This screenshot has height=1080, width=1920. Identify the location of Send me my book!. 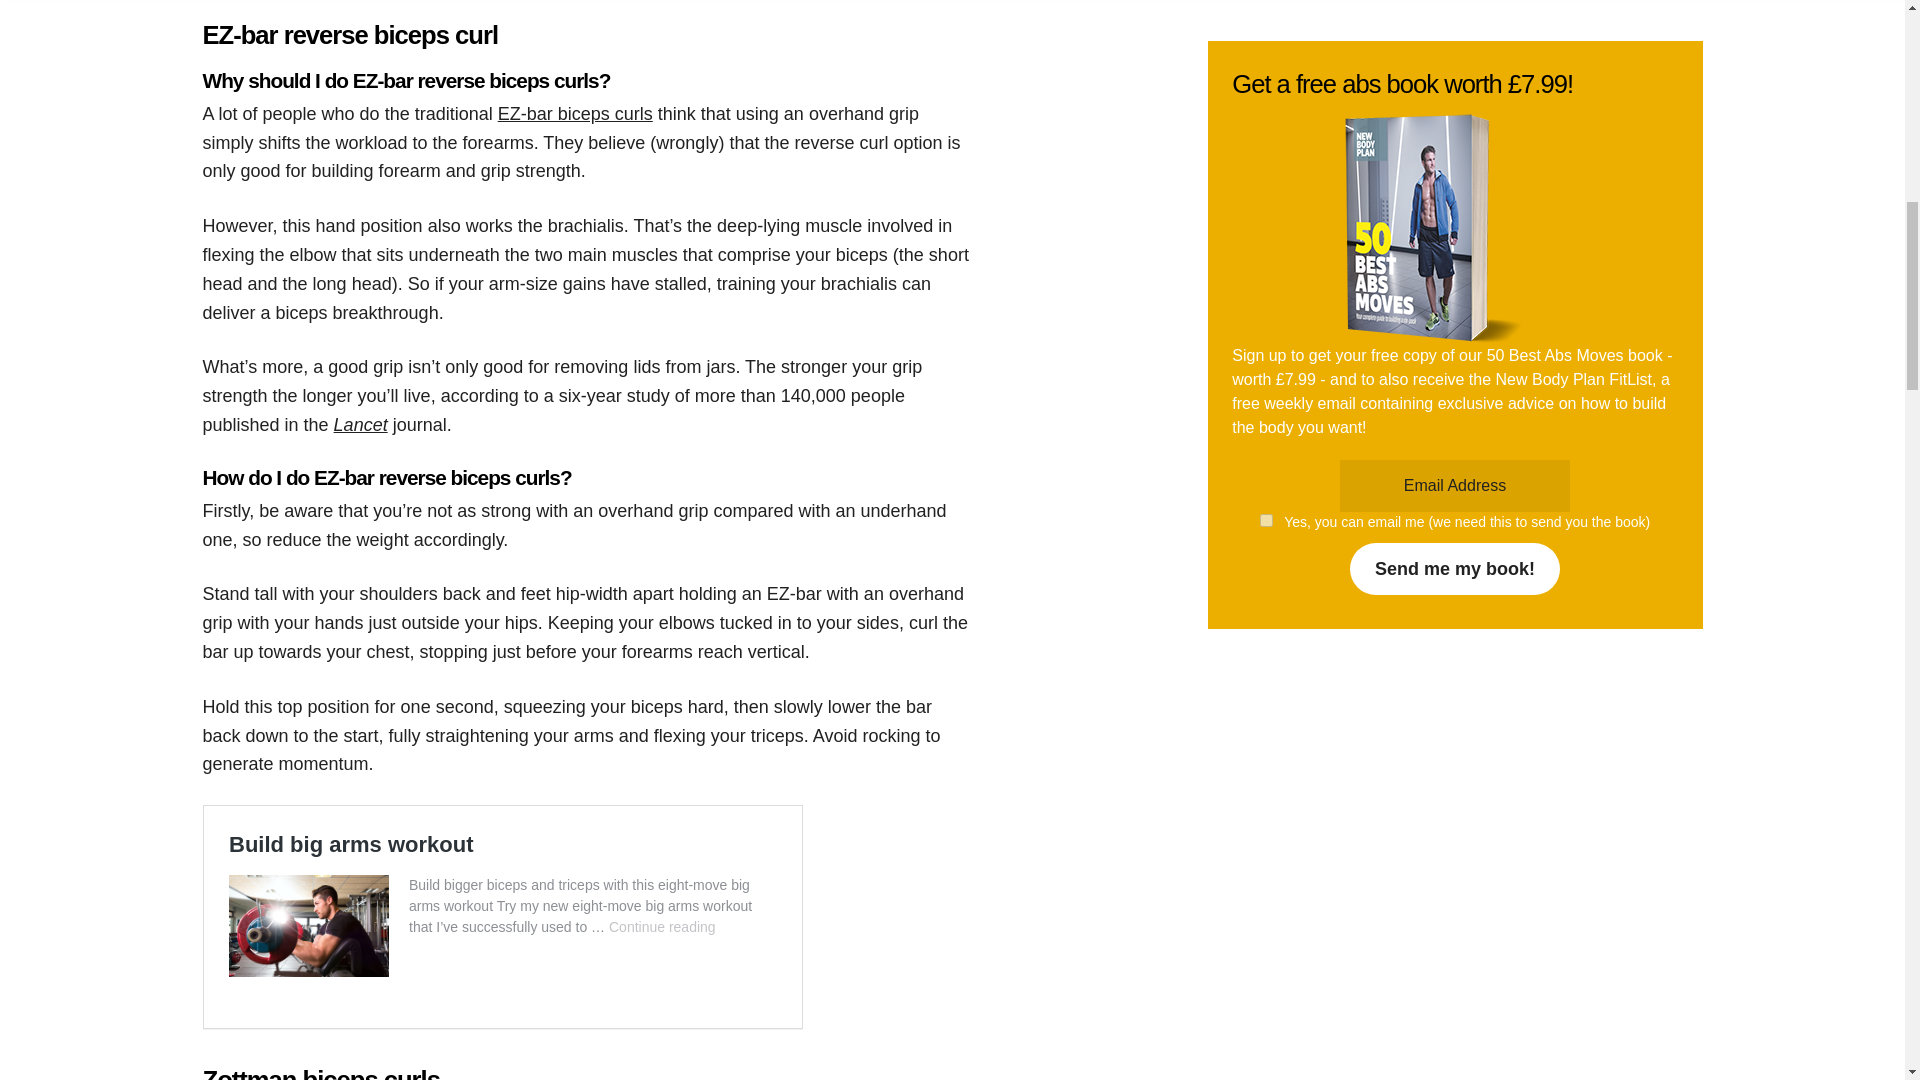
(1454, 346).